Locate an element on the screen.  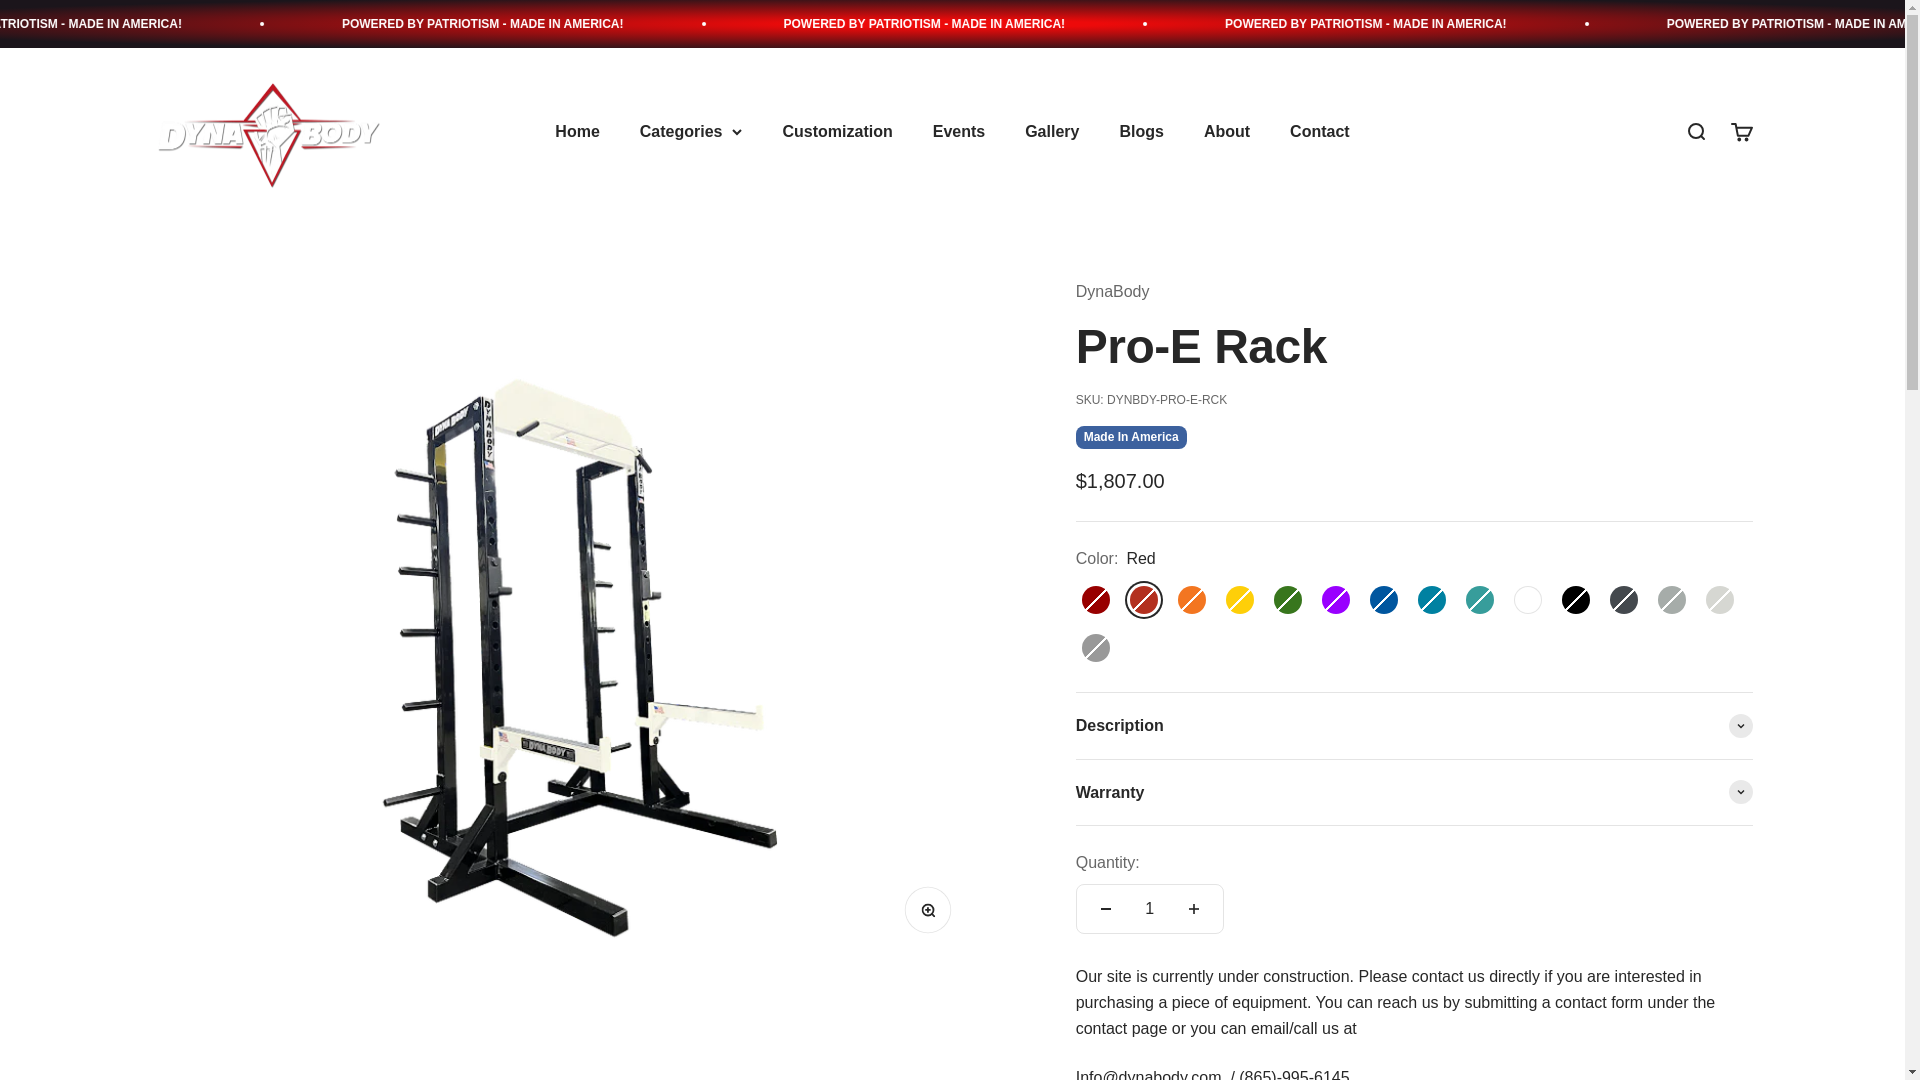
Zoom is located at coordinates (932, 915).